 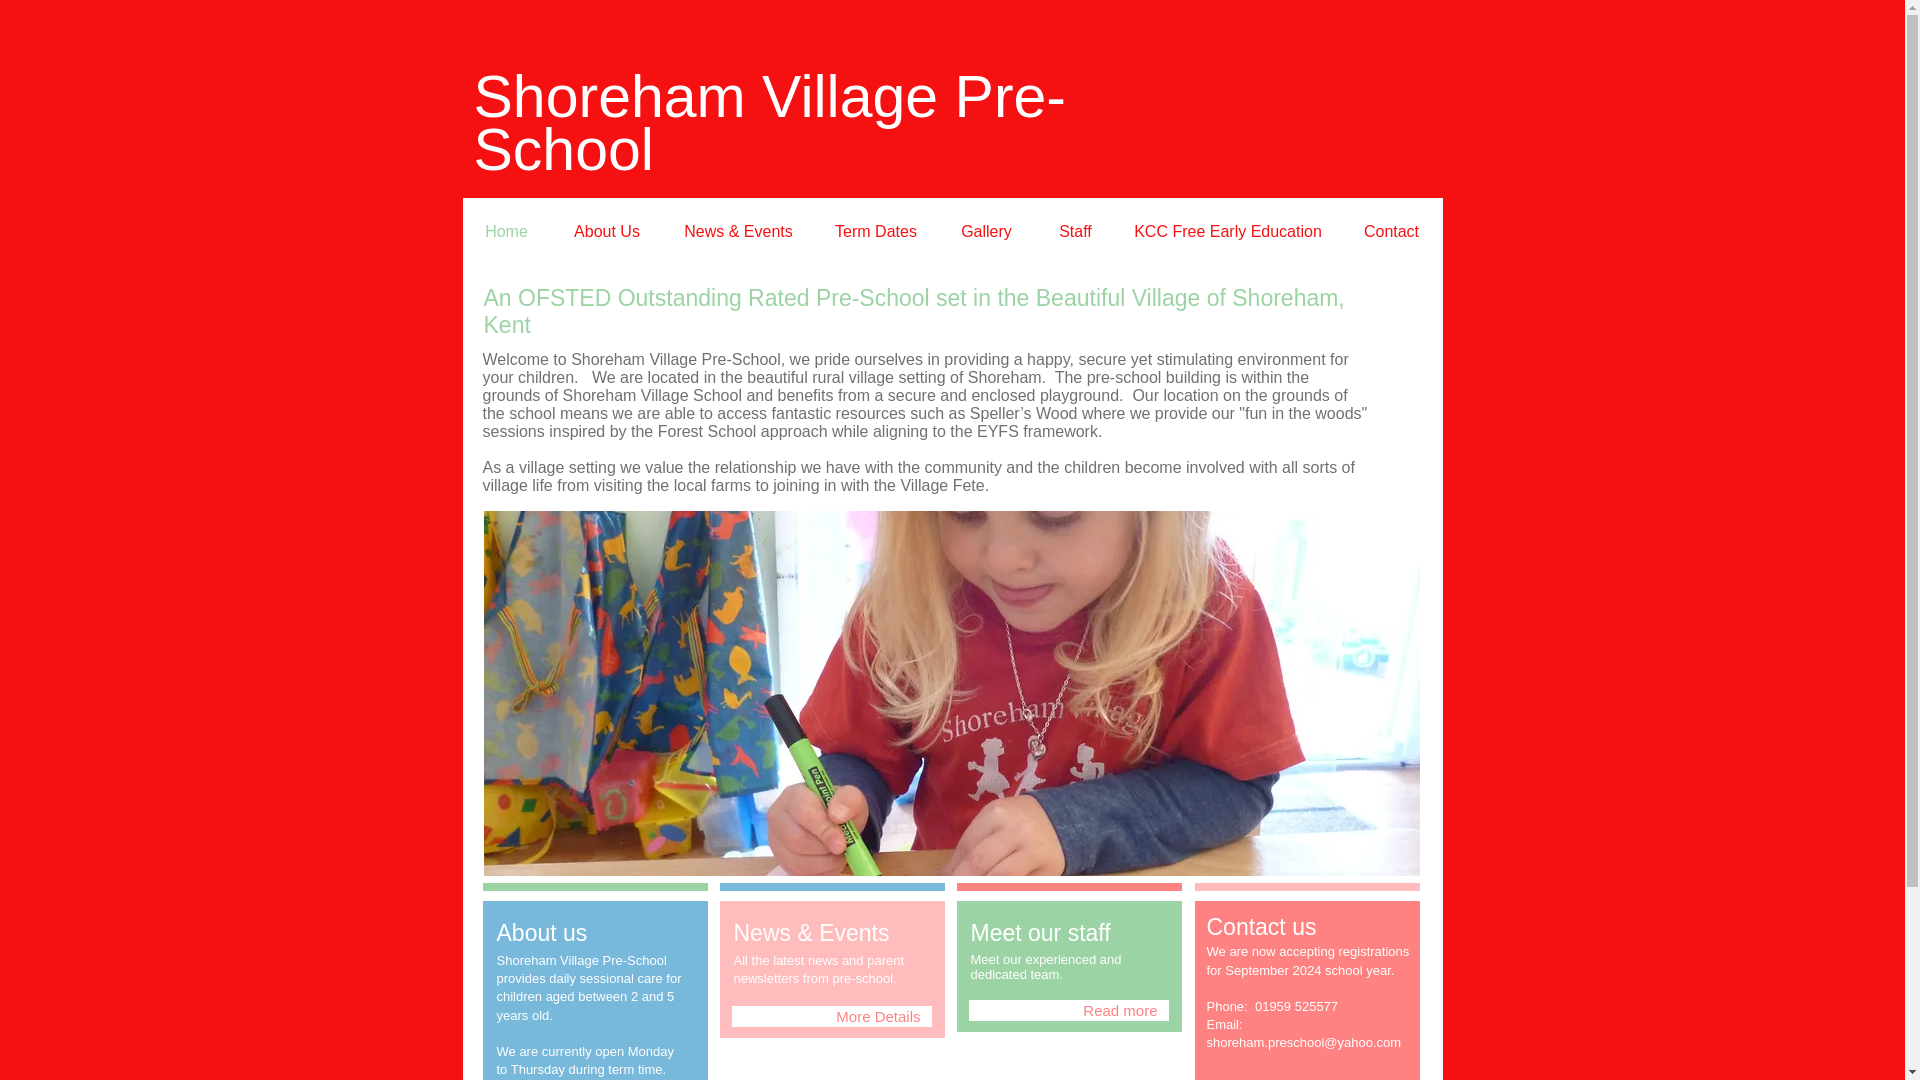 I want to click on Contact, so click(x=1392, y=230).